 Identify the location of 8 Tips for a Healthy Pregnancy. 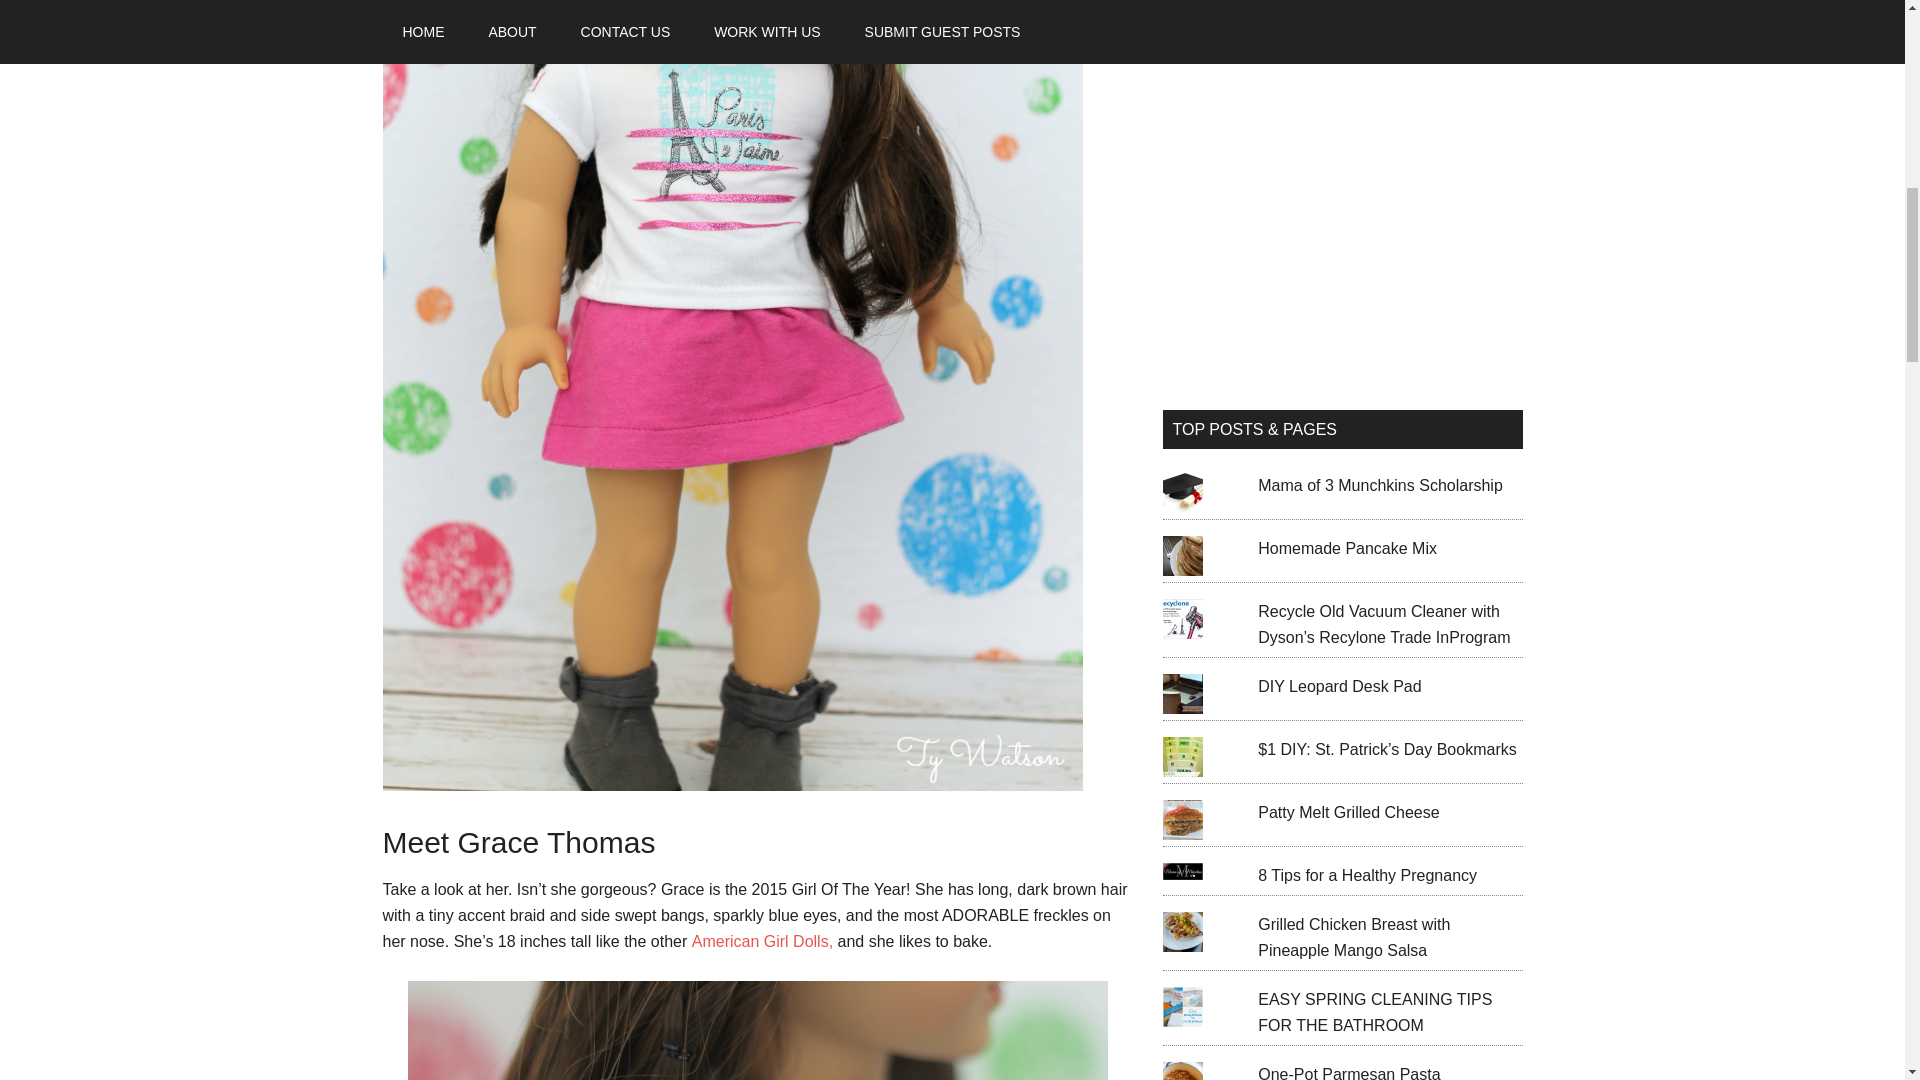
(1366, 876).